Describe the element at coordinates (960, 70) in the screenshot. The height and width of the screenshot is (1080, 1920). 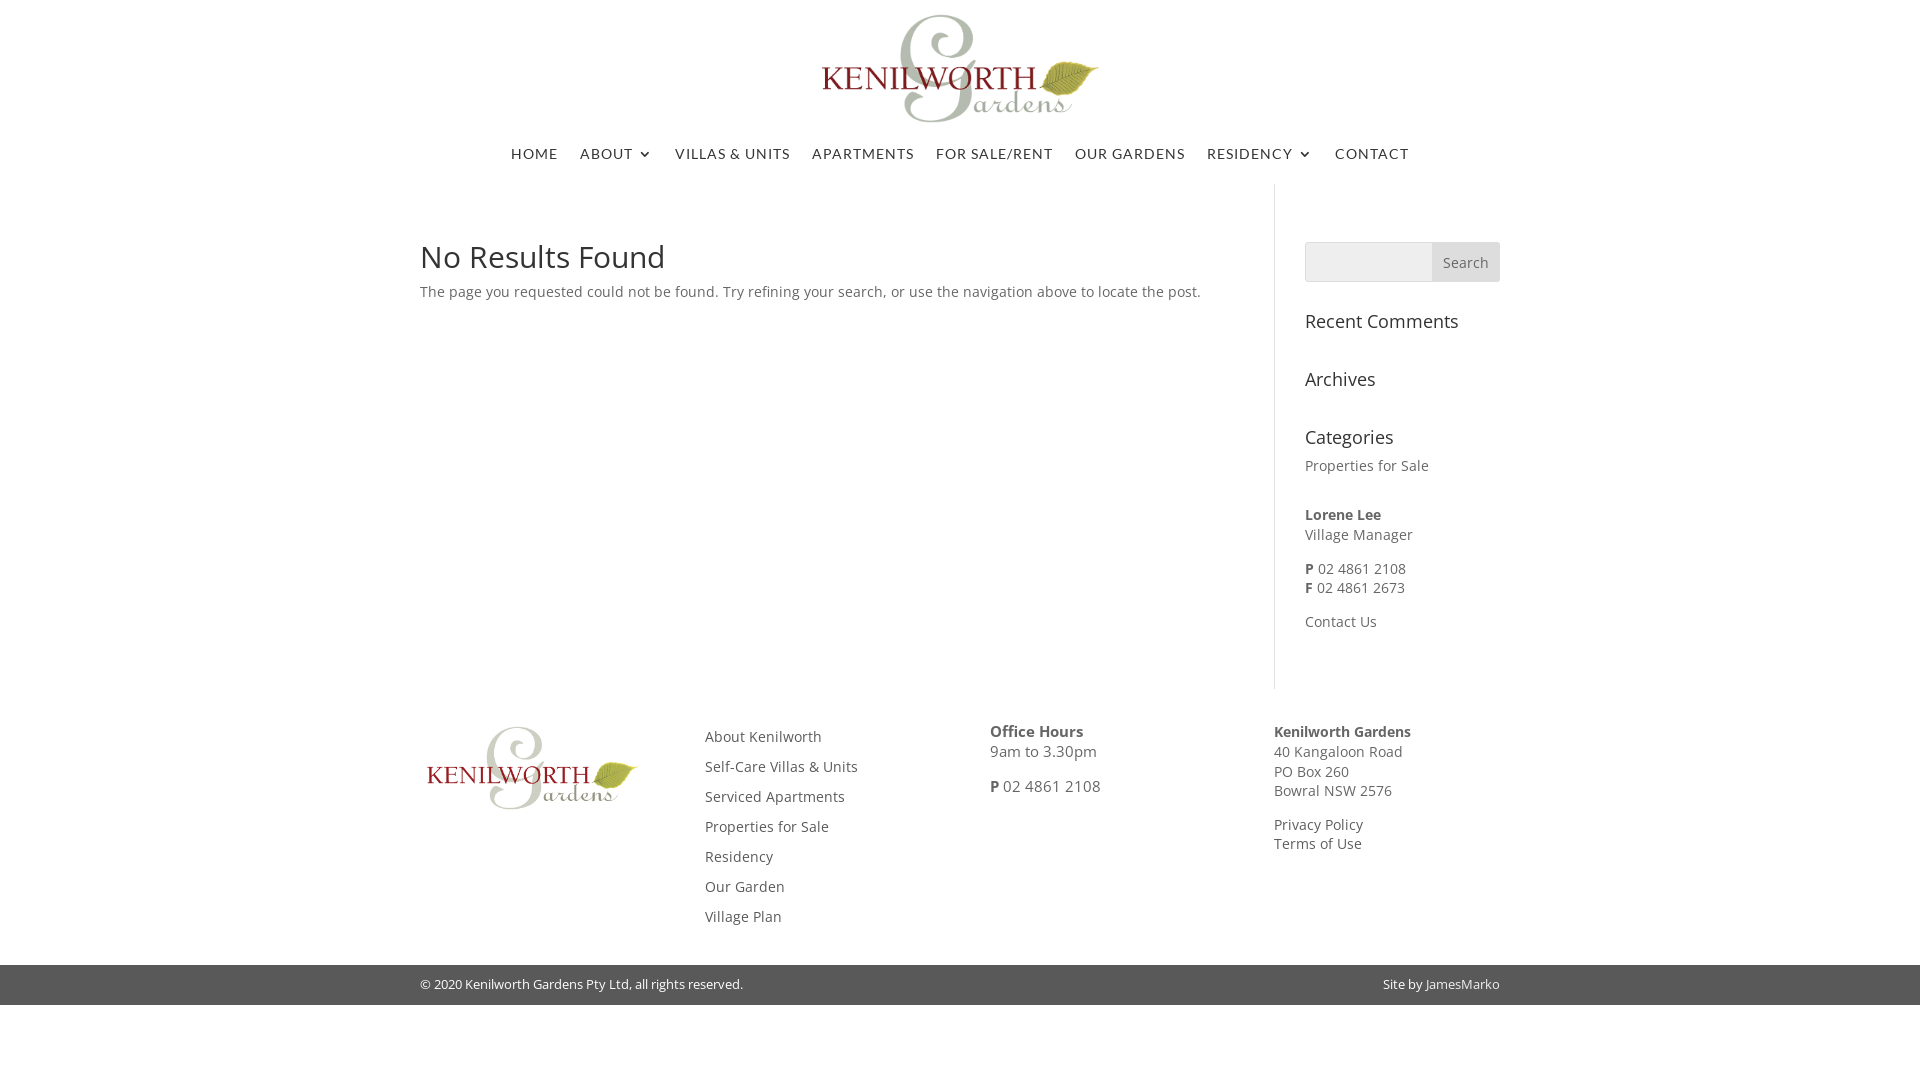
I see `Kenilworth Gardens` at that location.